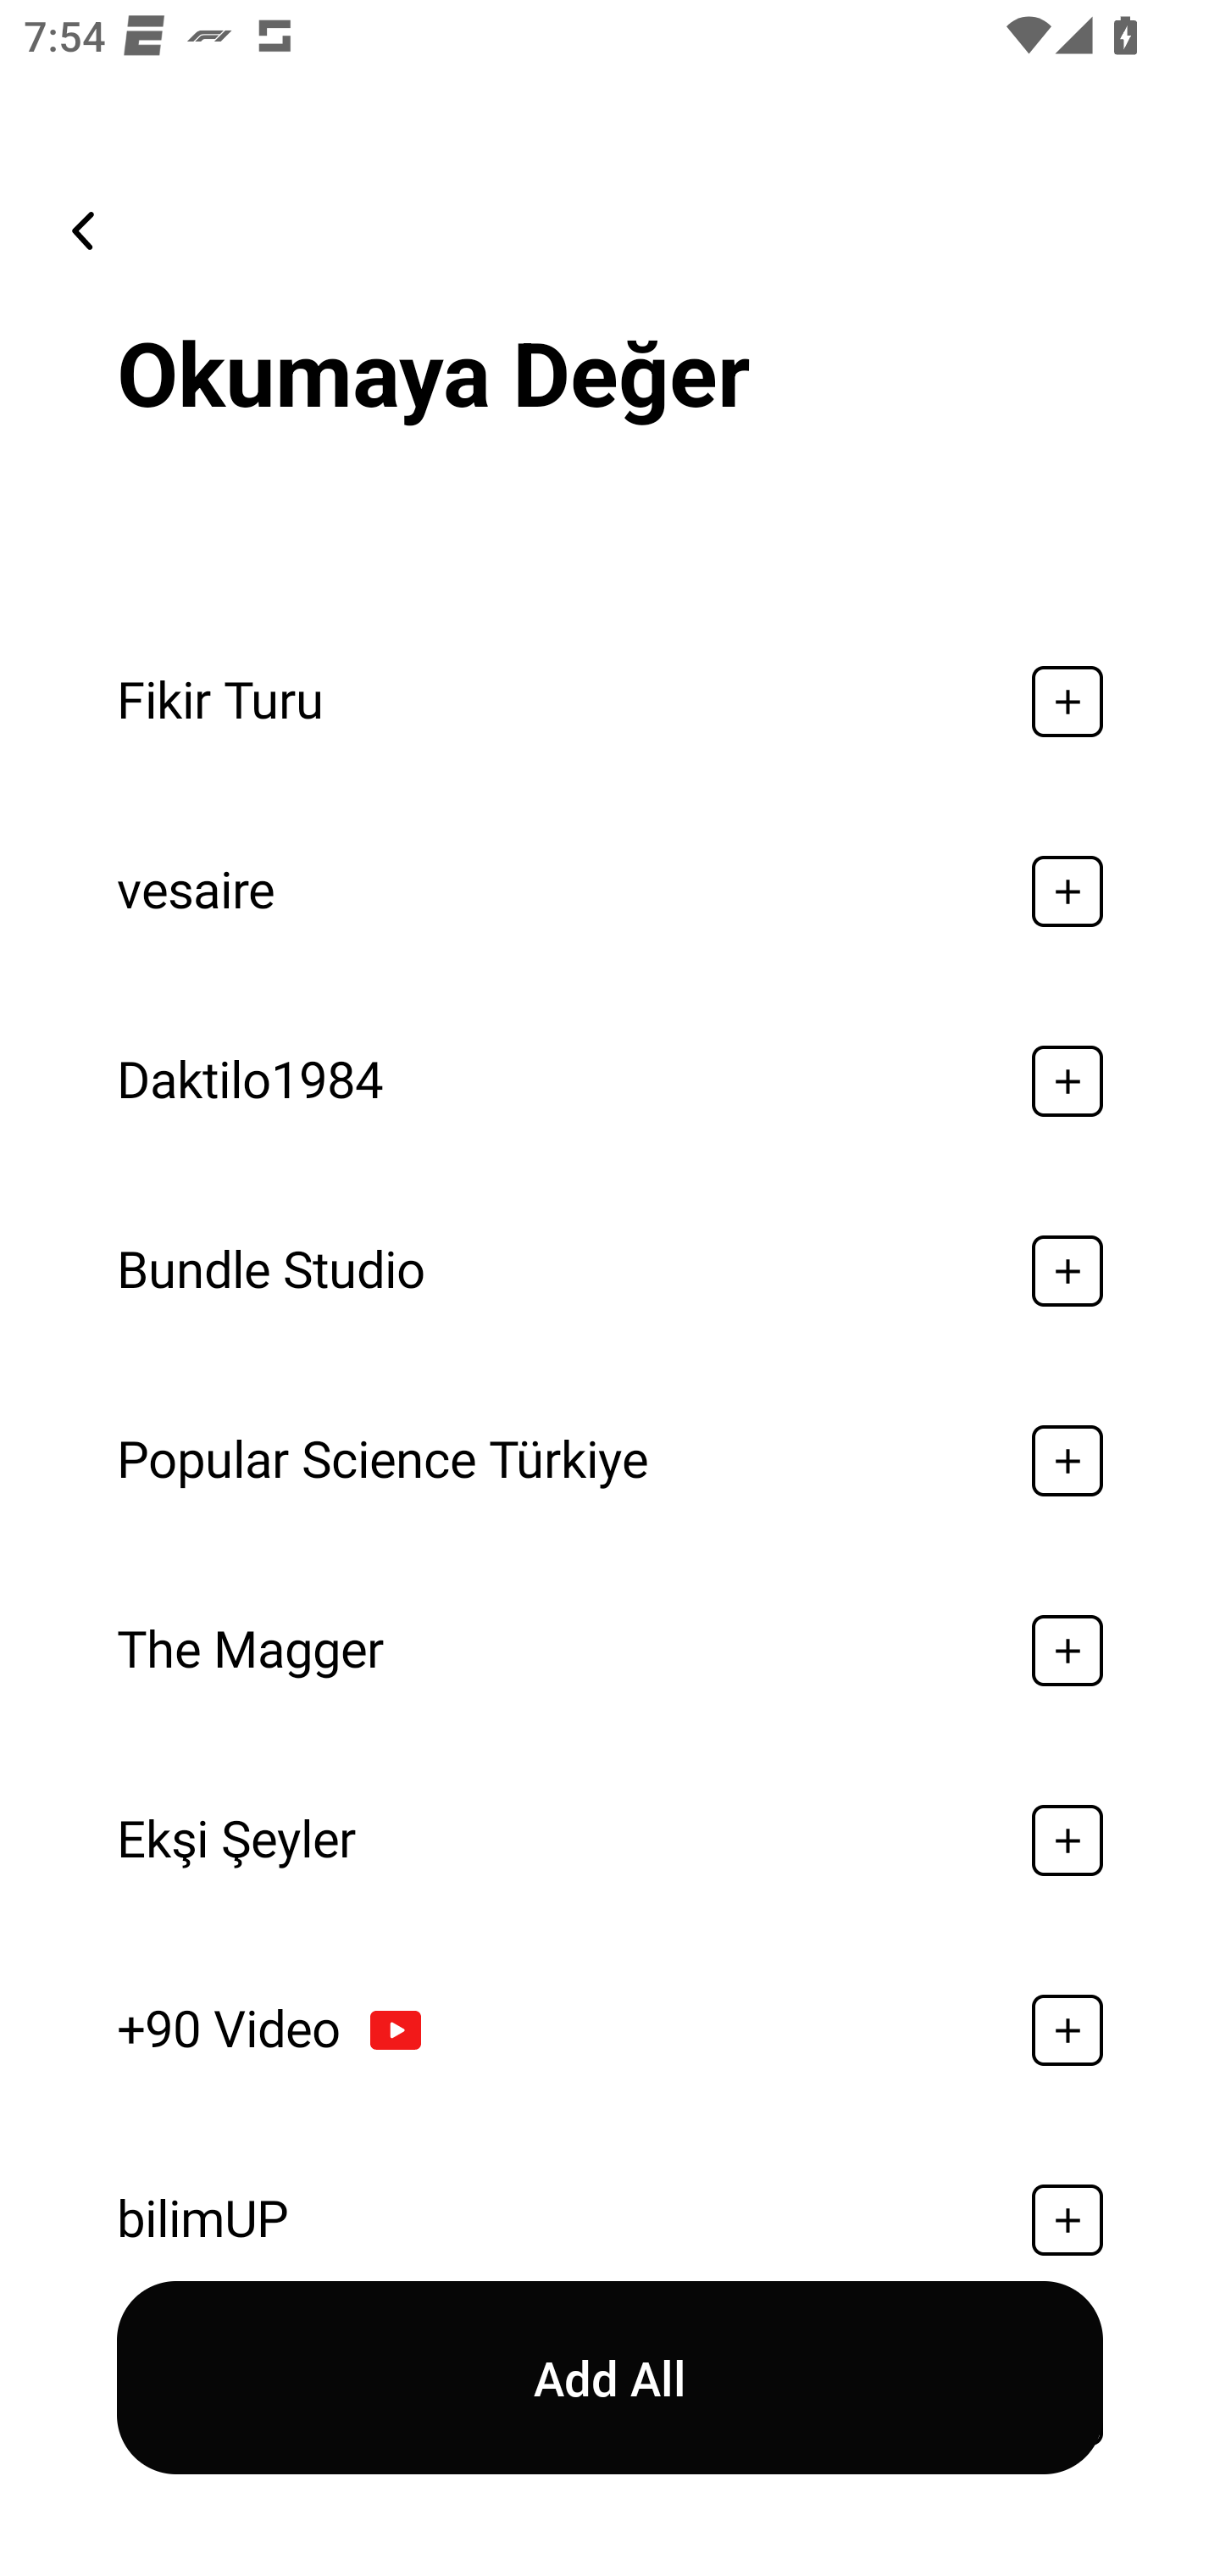 This screenshot has width=1220, height=2576. Describe the element at coordinates (610, 891) in the screenshot. I see `vesaire Add To My Bundle` at that location.